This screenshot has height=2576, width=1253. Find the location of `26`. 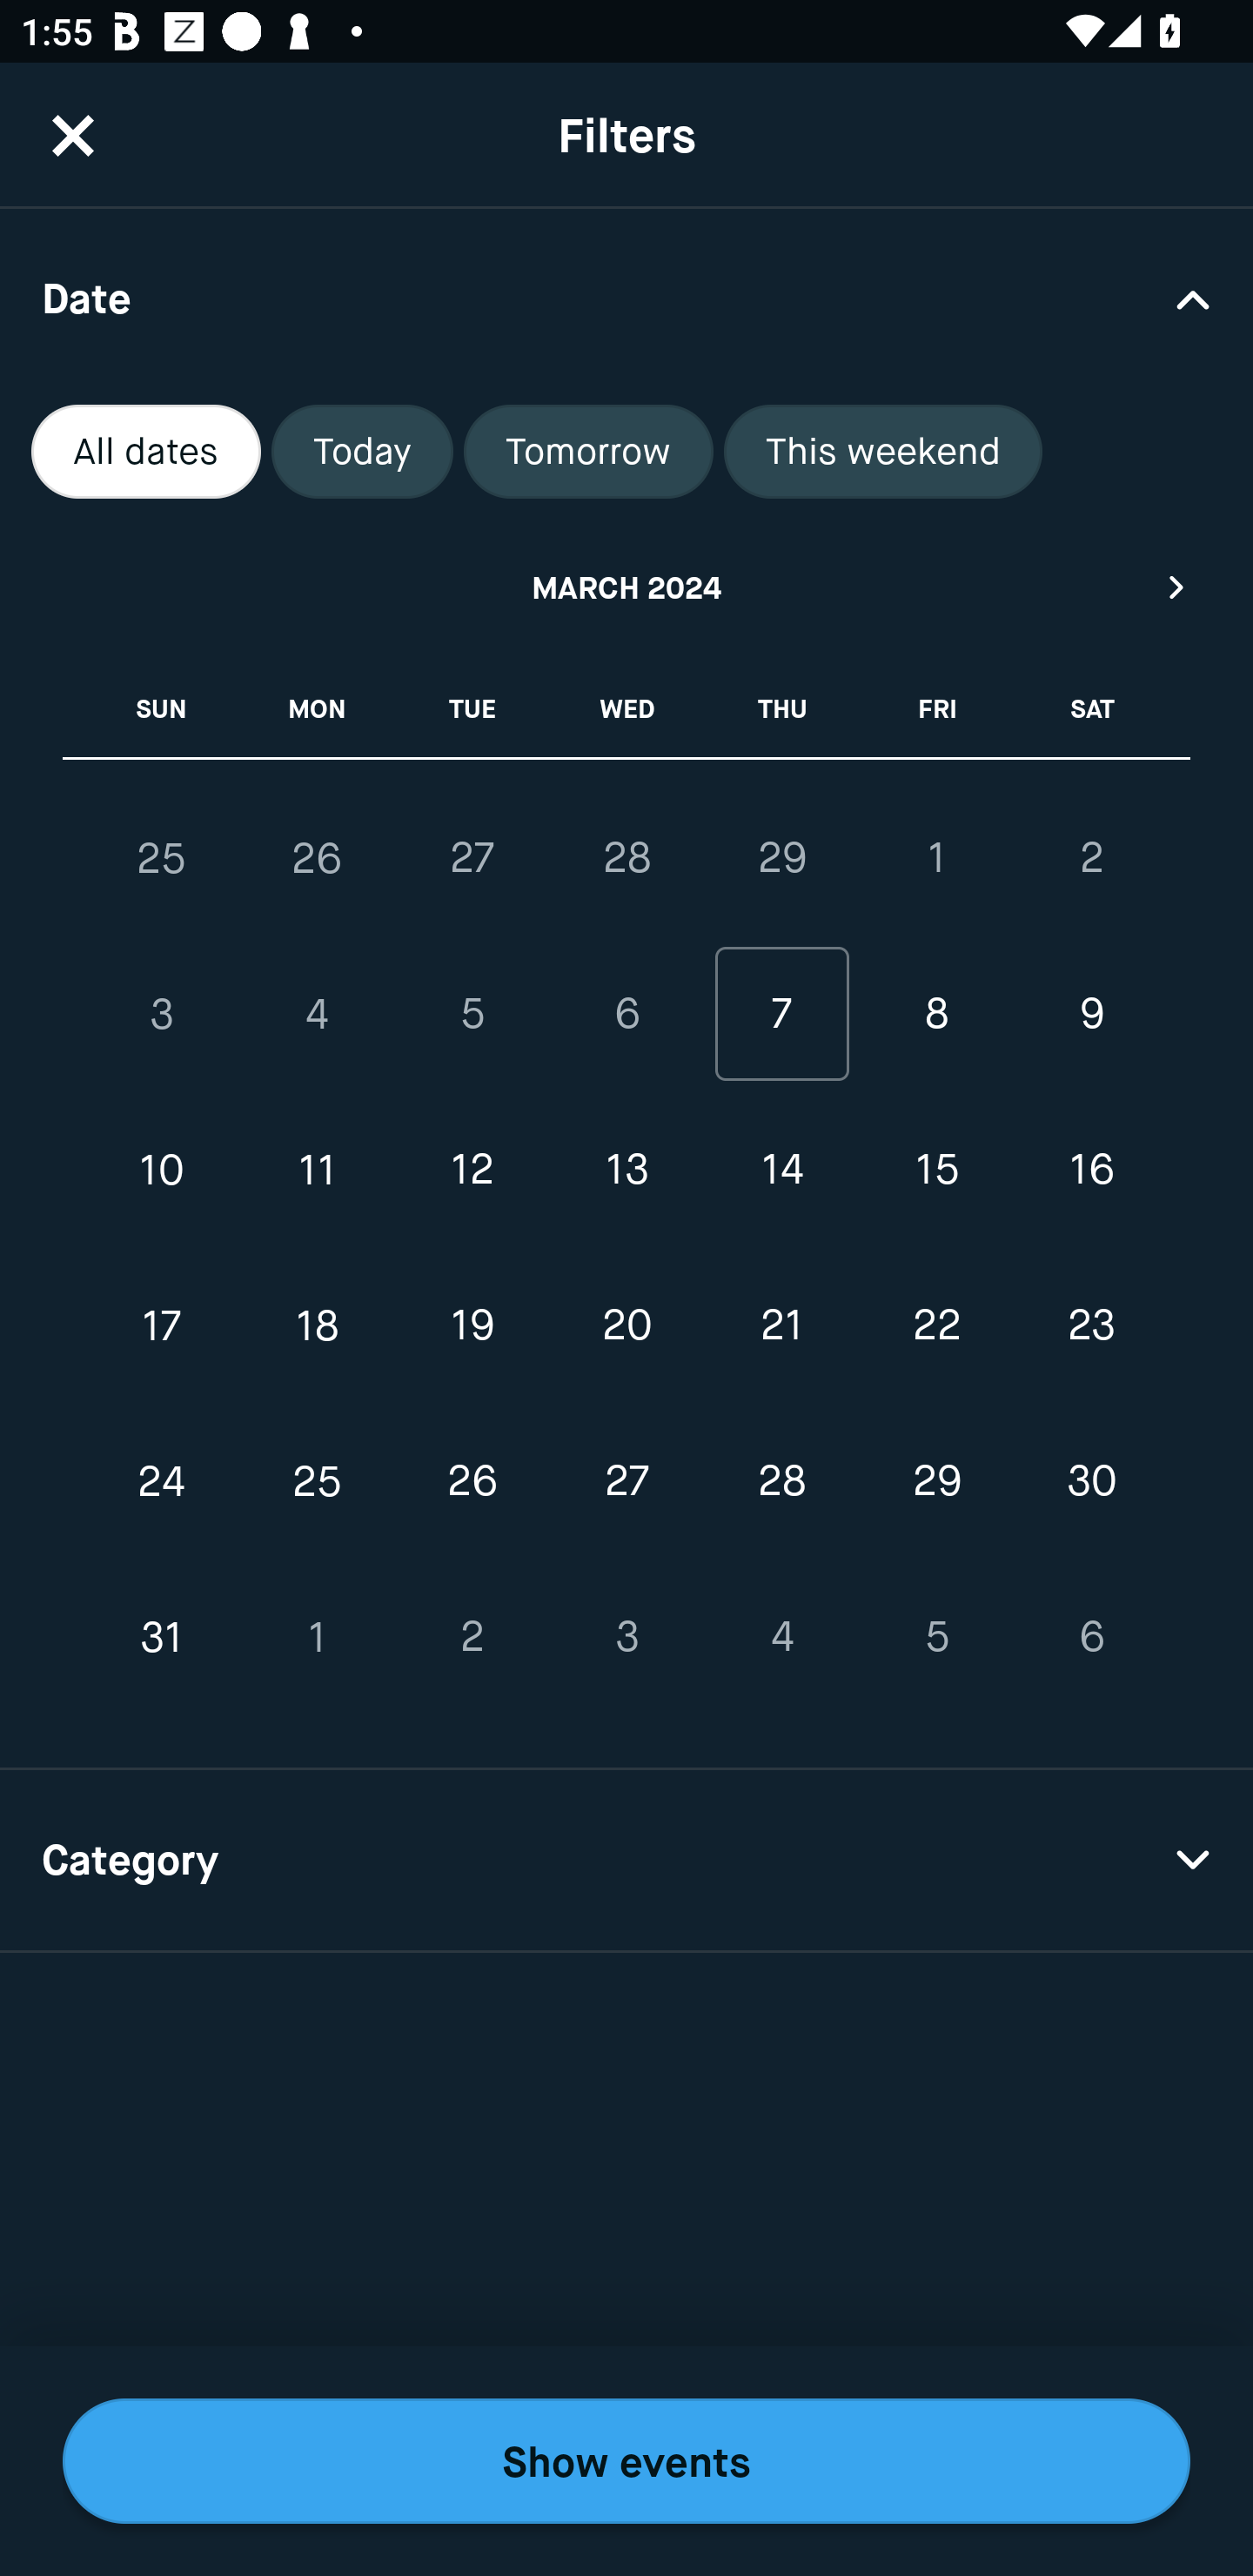

26 is located at coordinates (472, 1481).